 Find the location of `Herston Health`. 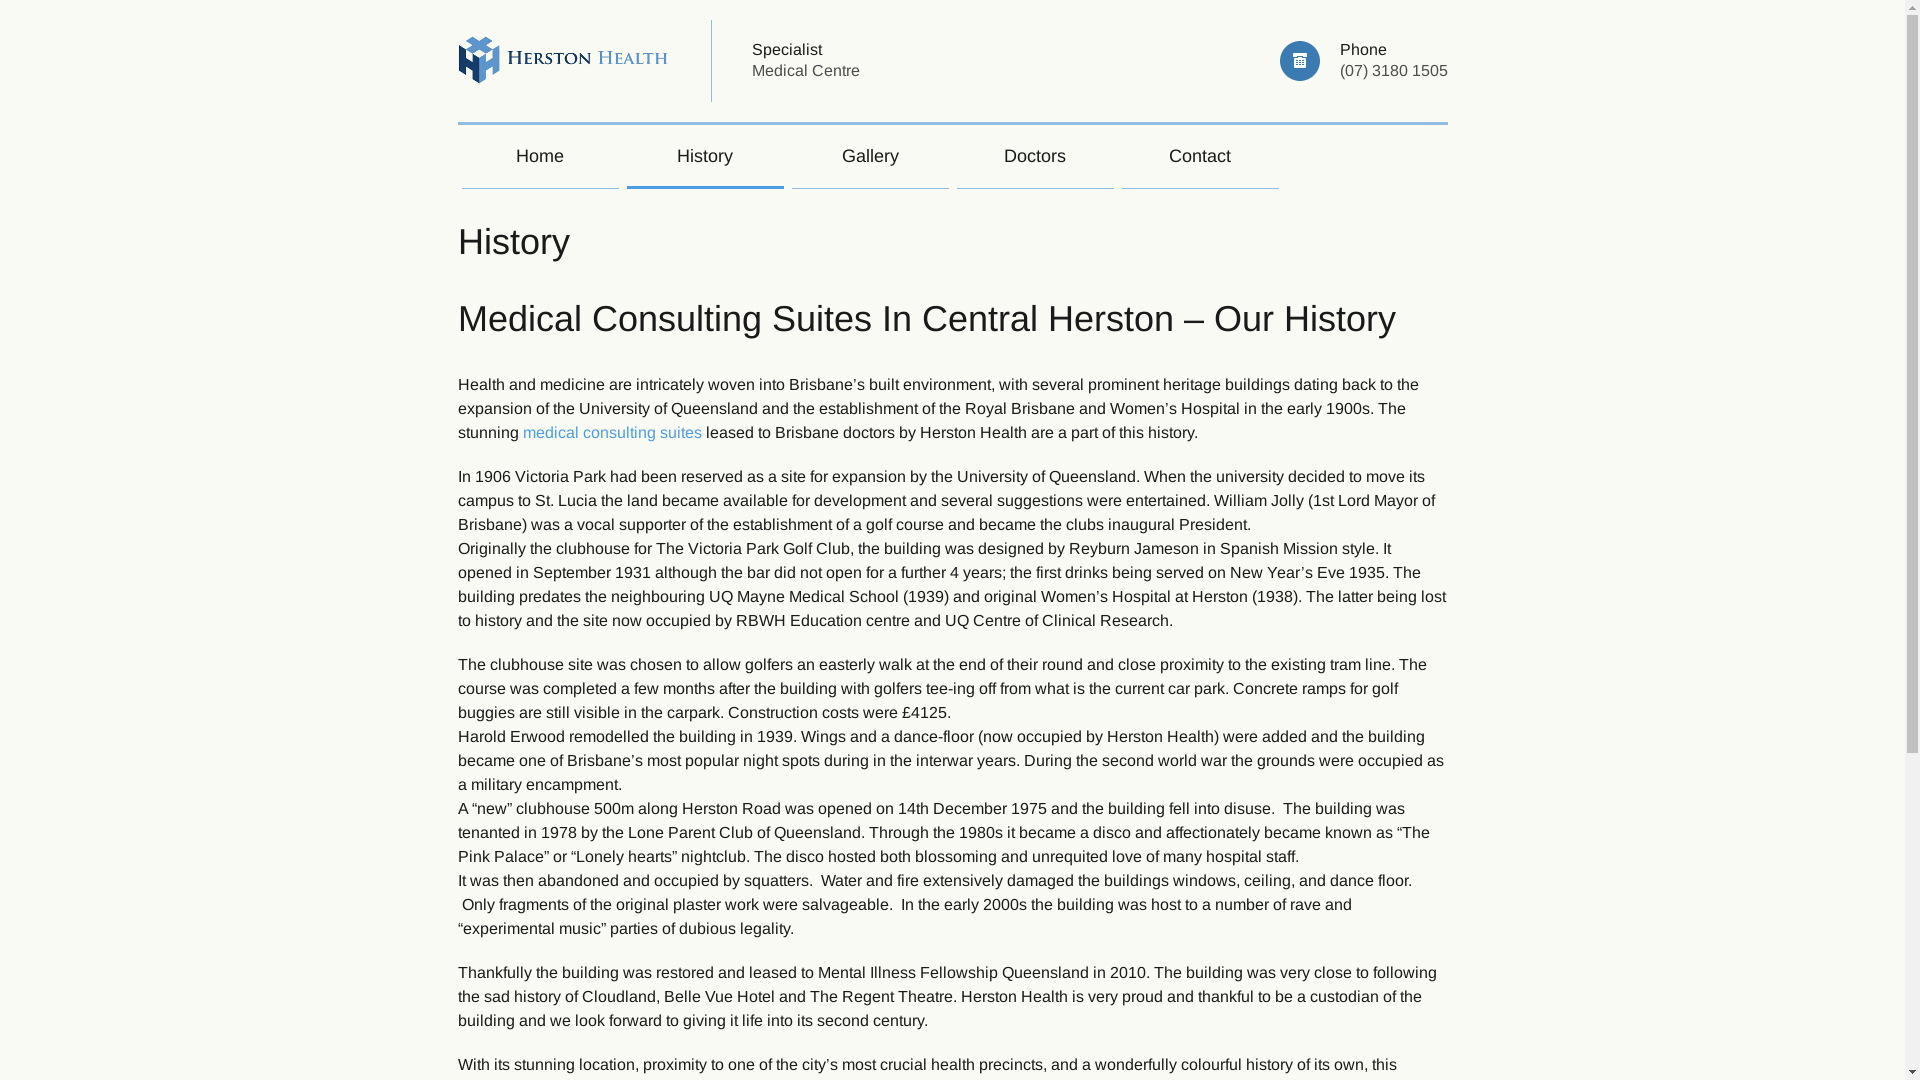

Herston Health is located at coordinates (564, 62).